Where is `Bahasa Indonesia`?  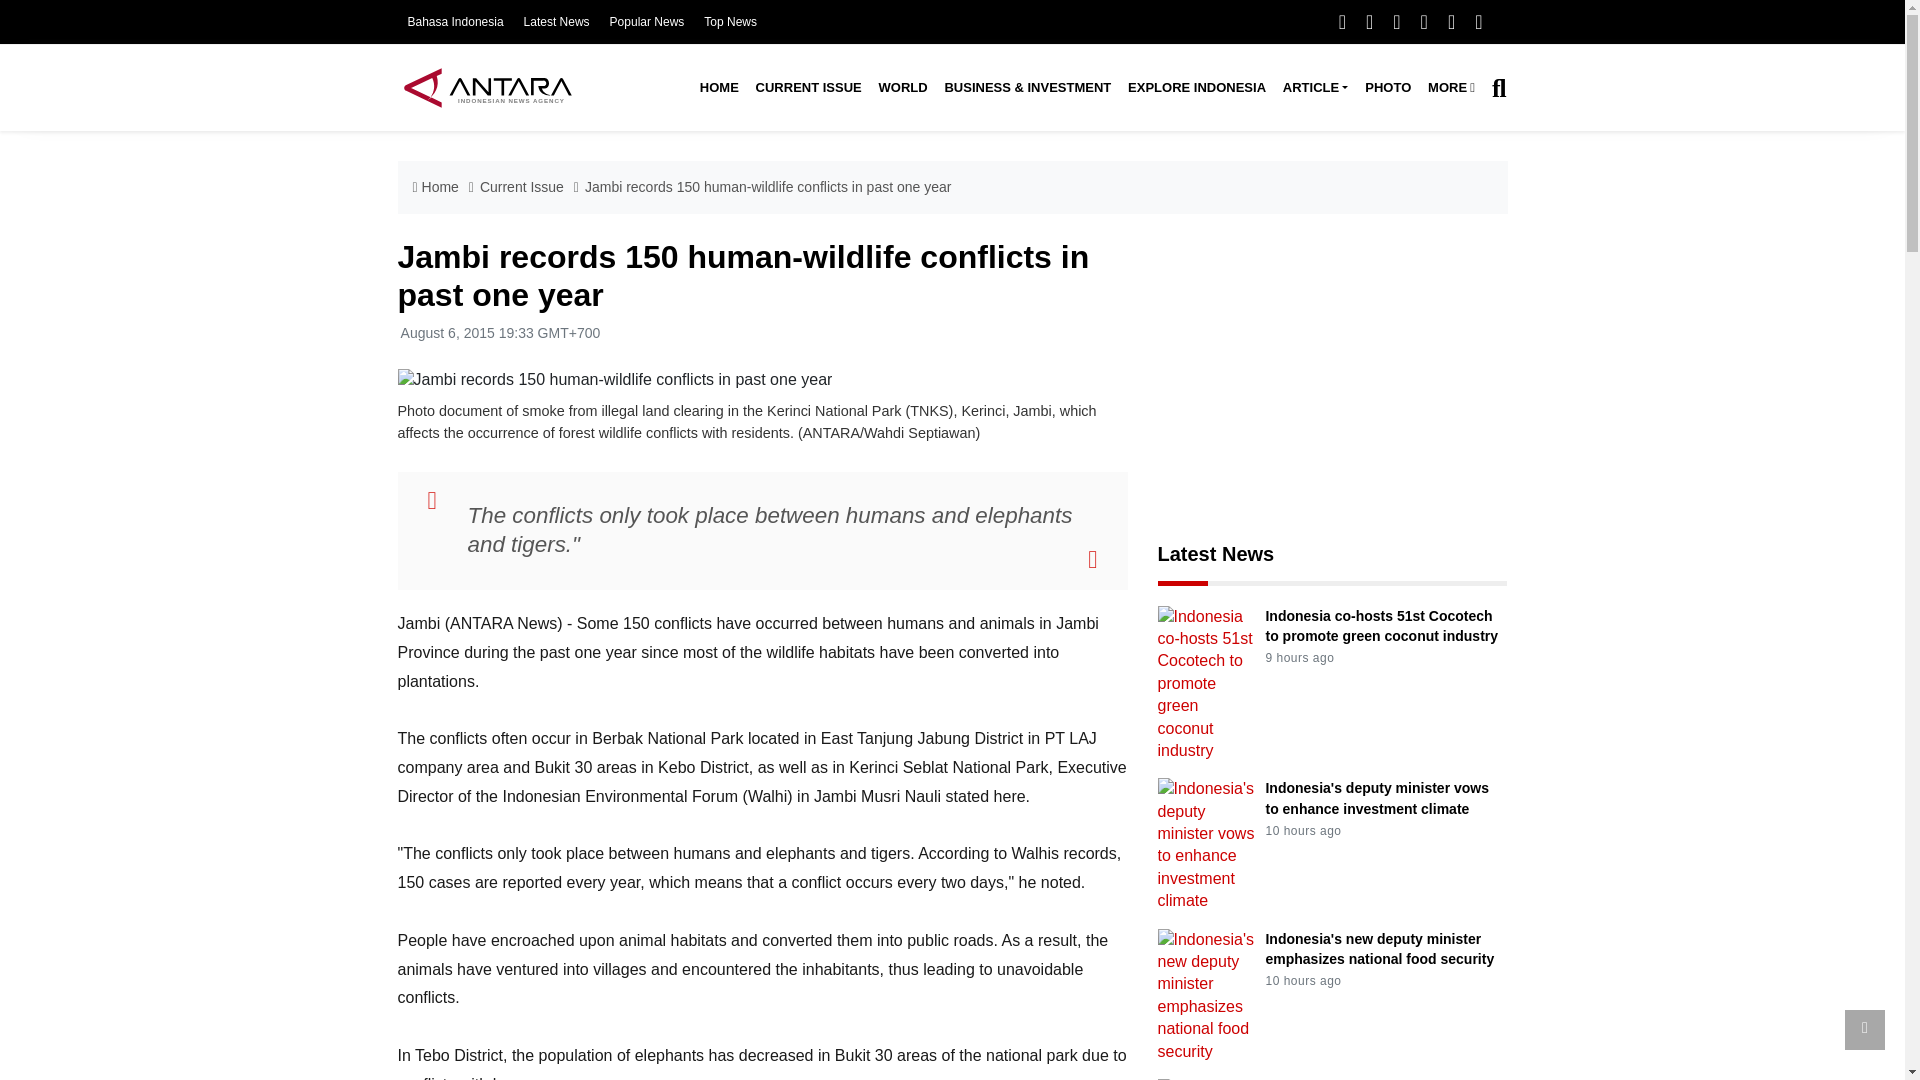
Bahasa Indonesia is located at coordinates (455, 22).